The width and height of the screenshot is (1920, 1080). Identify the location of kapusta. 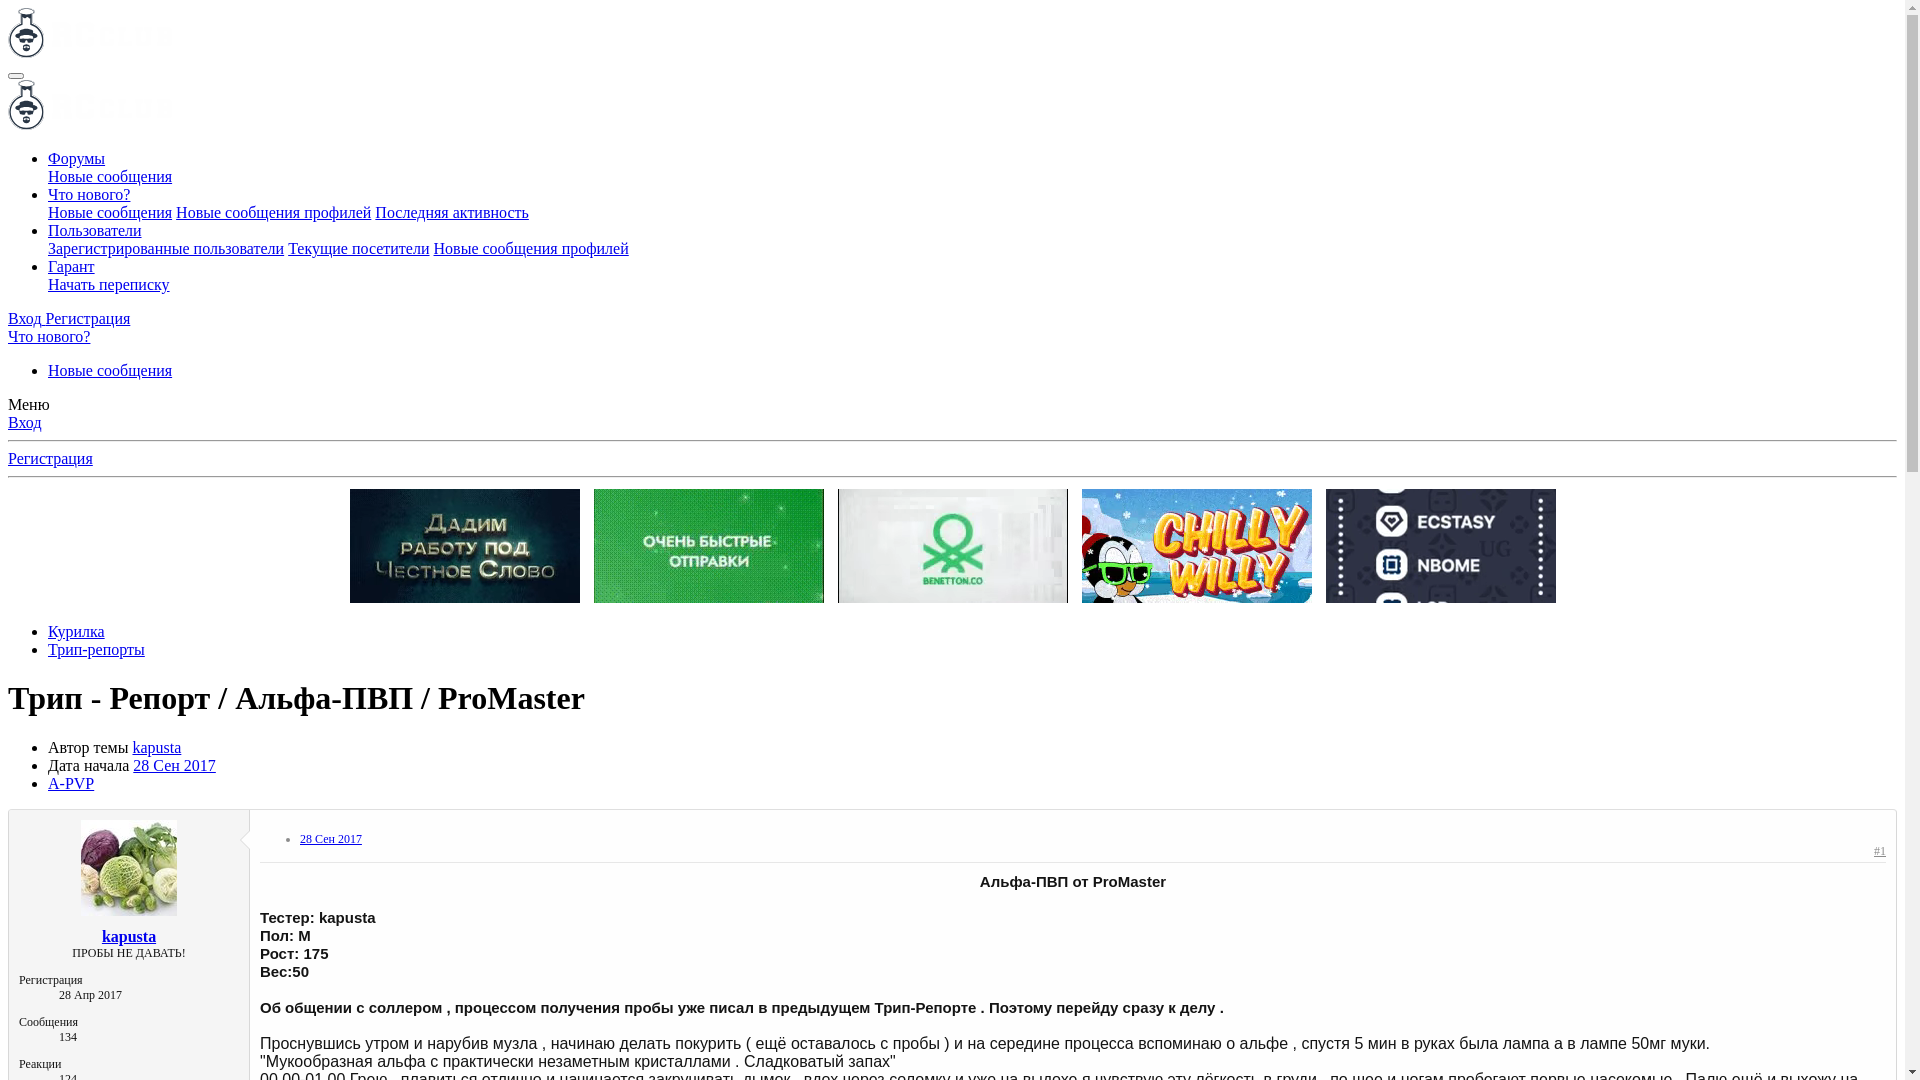
(156, 748).